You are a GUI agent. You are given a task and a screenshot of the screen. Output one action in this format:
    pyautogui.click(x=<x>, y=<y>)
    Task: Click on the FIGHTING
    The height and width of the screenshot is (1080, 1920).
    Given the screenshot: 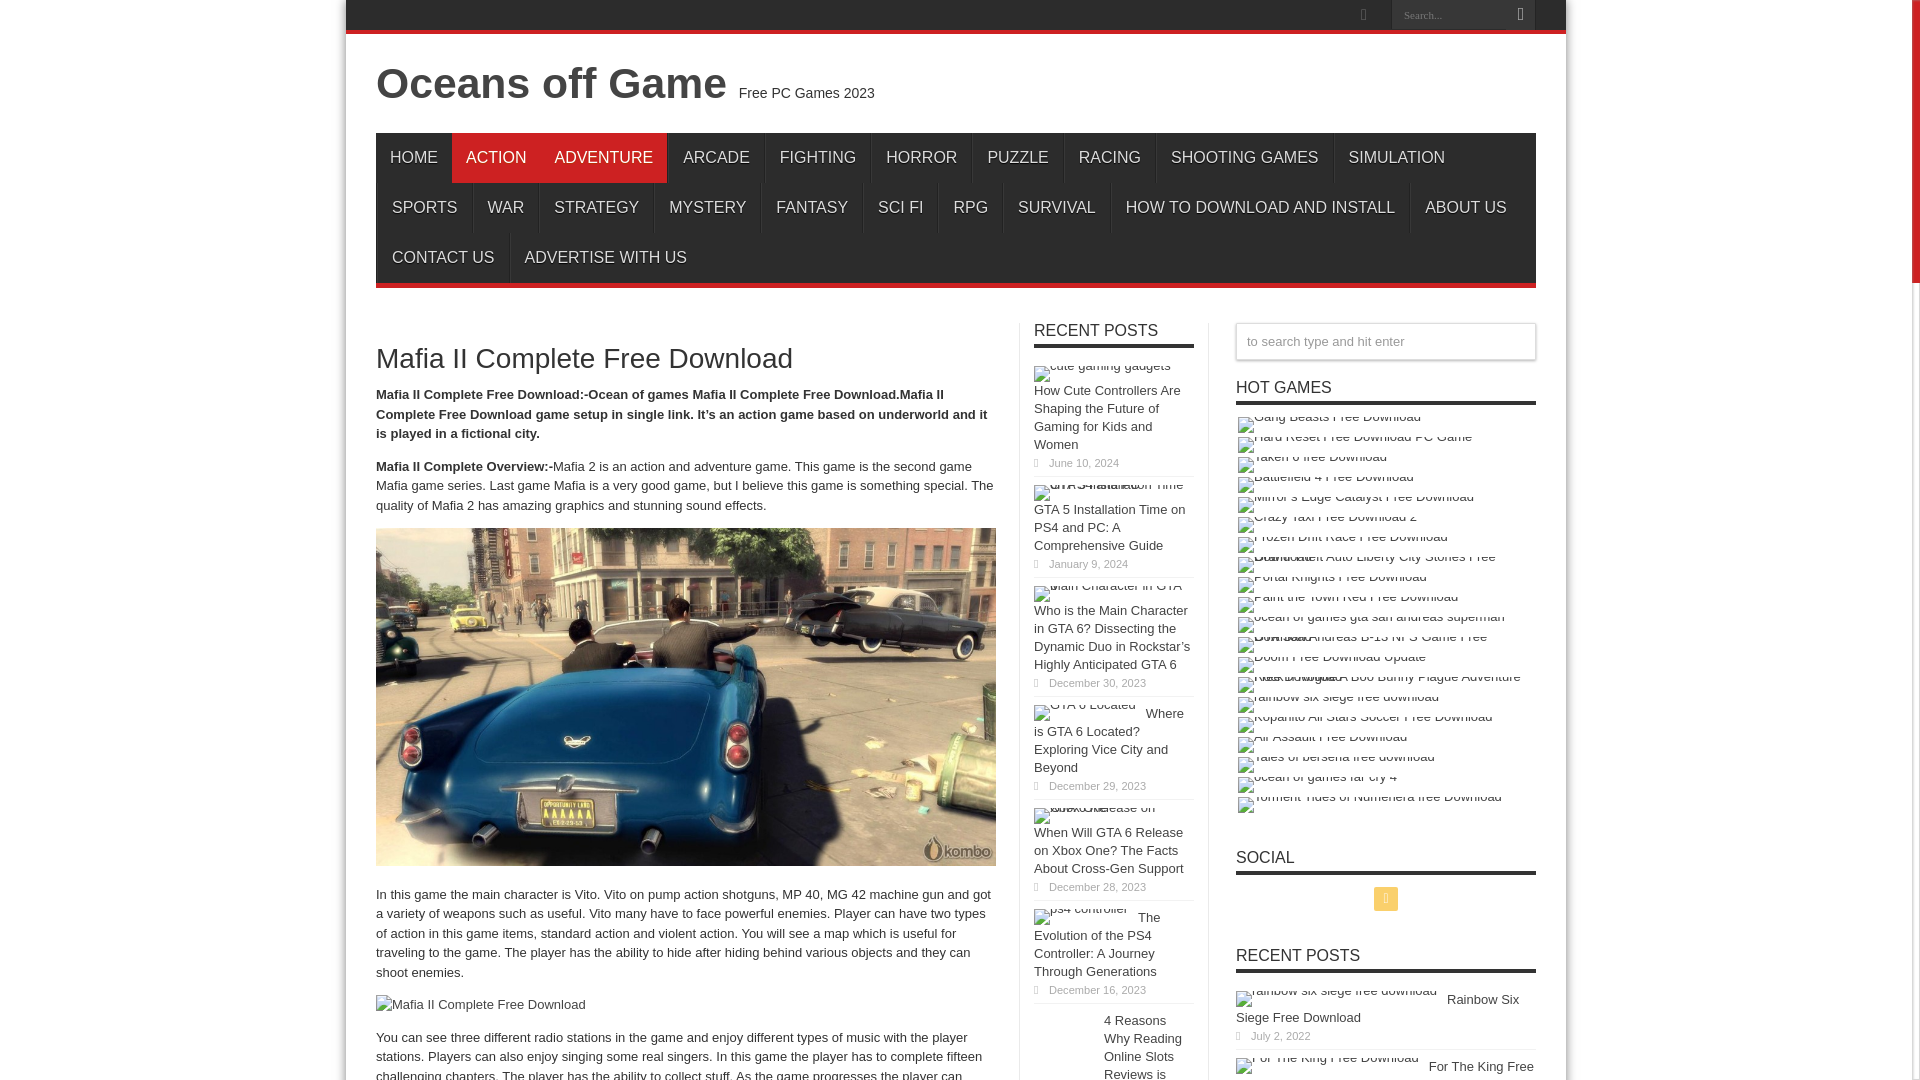 What is the action you would take?
    pyautogui.click(x=816, y=157)
    